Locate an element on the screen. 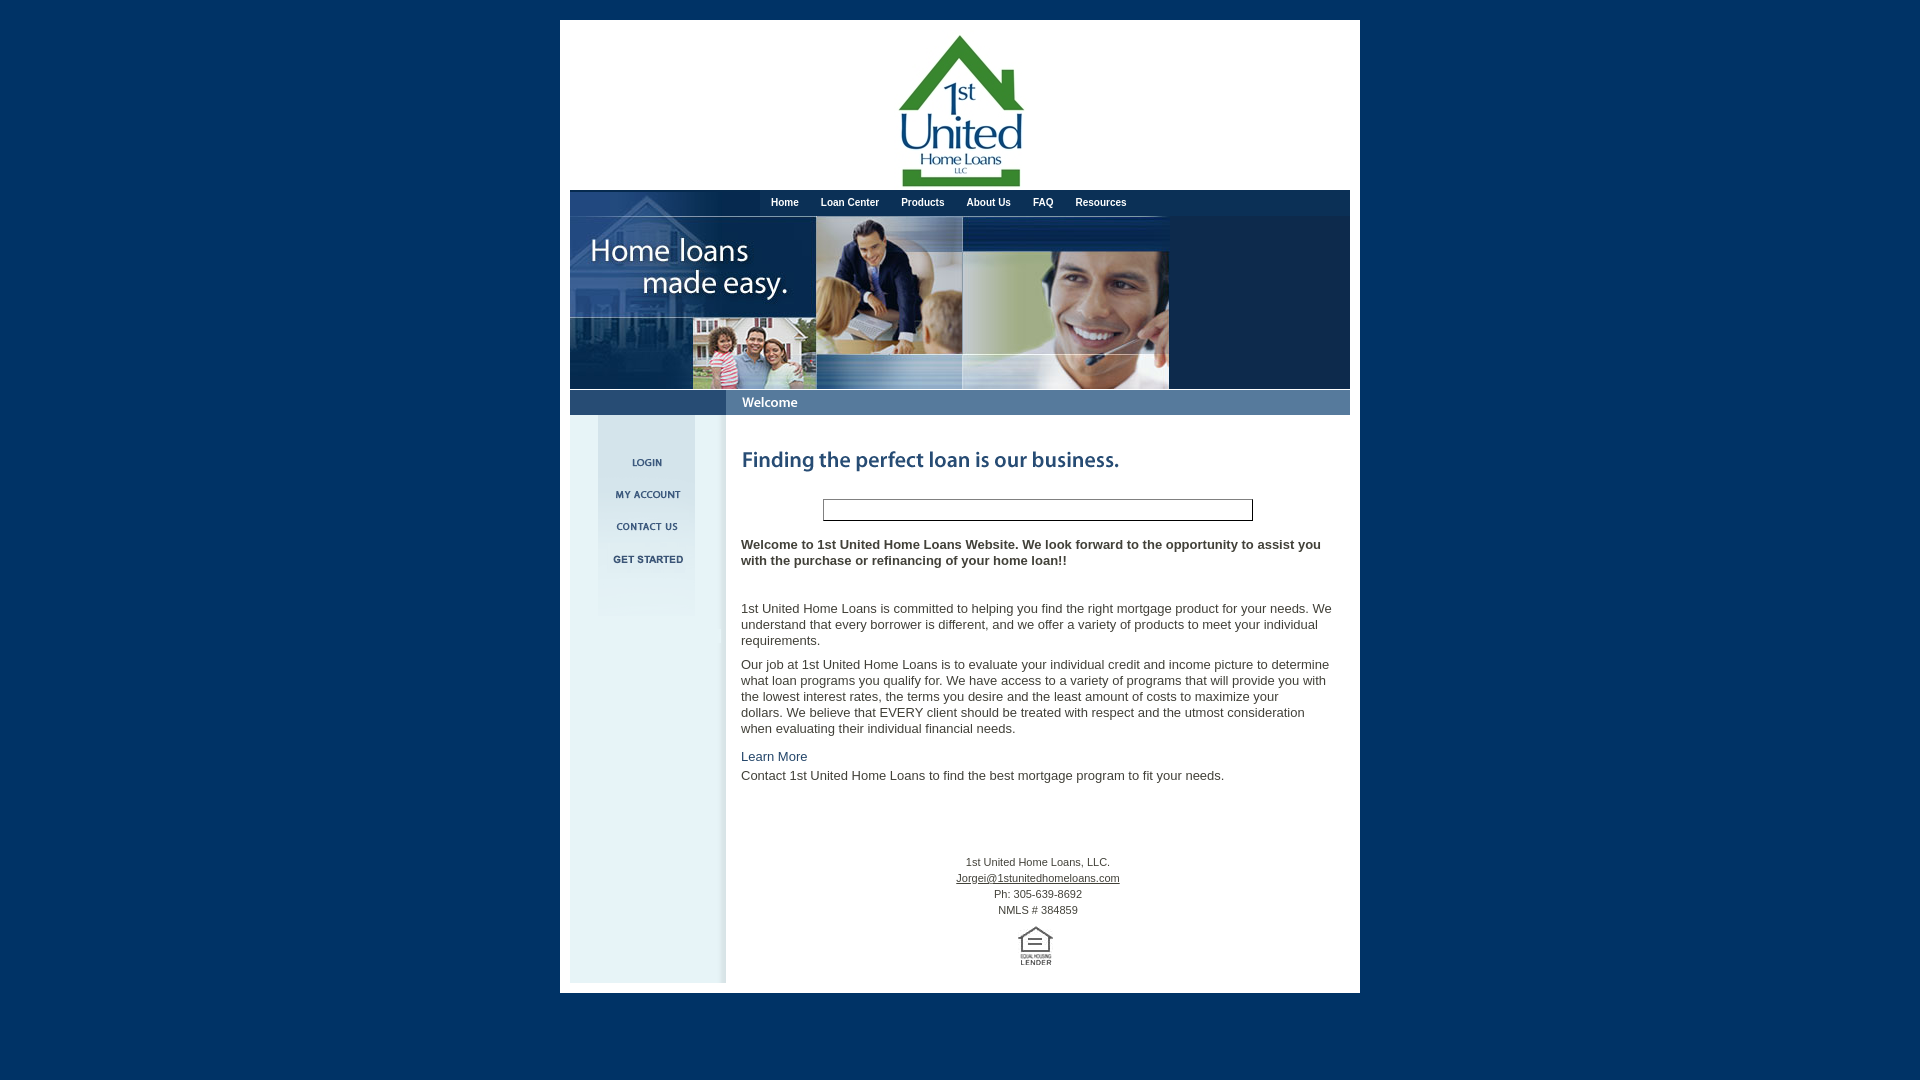 This screenshot has height=1080, width=1920. Jorgei@1stunitedhomeloans.com is located at coordinates (1038, 878).